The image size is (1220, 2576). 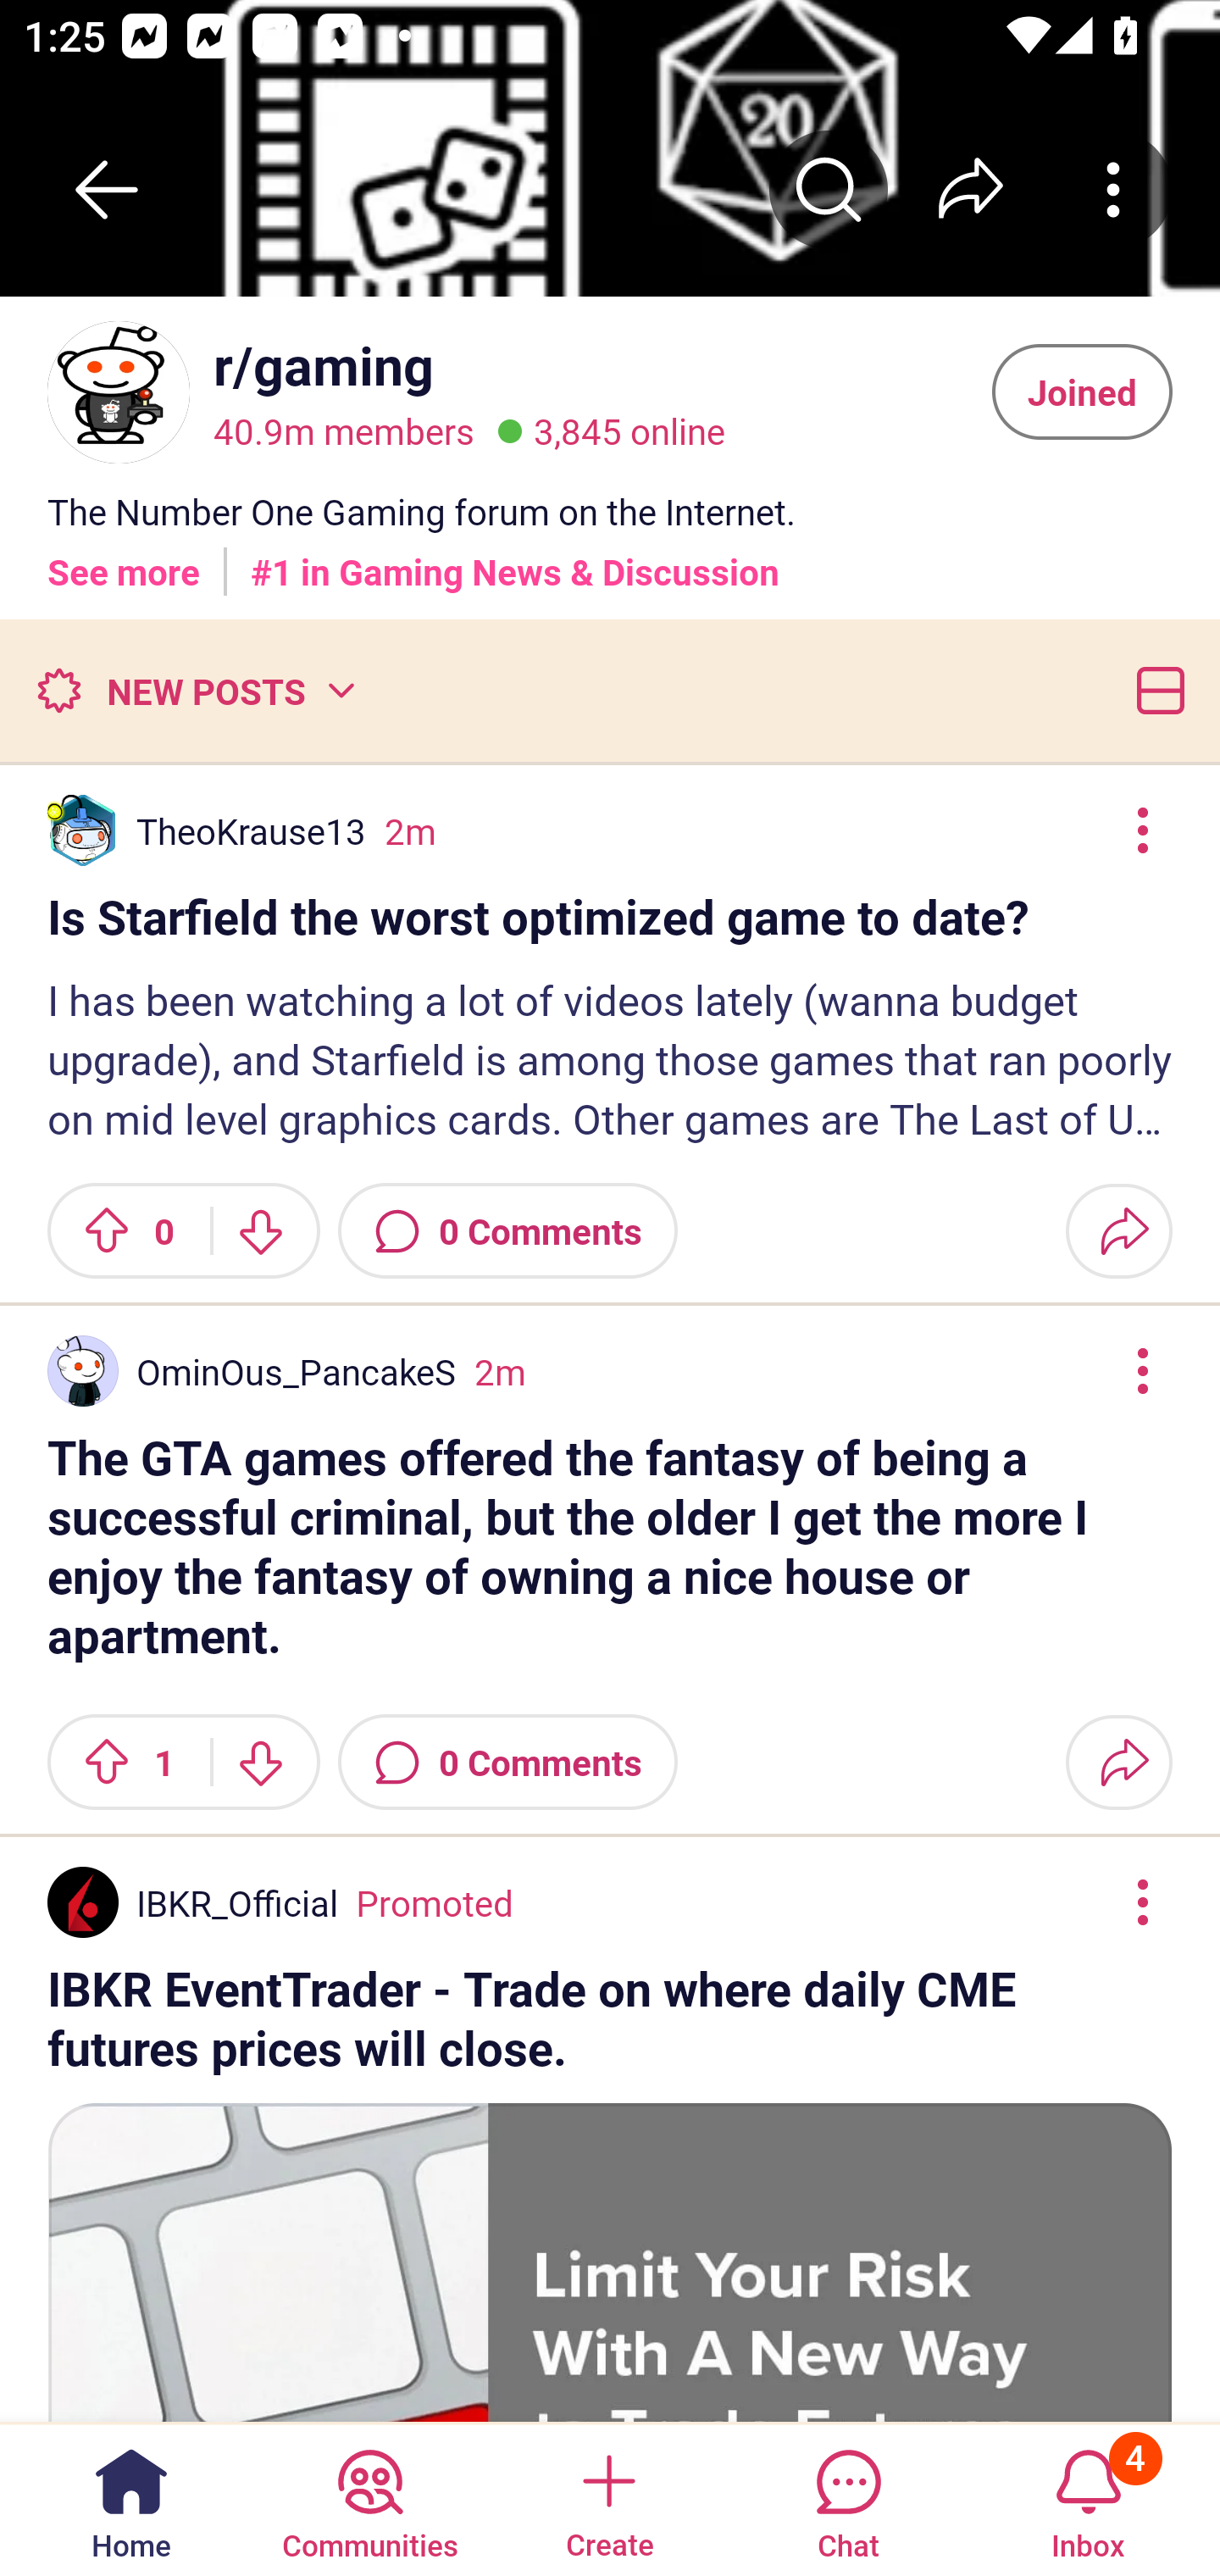 What do you see at coordinates (829, 189) in the screenshot?
I see `Search r/﻿gaming` at bounding box center [829, 189].